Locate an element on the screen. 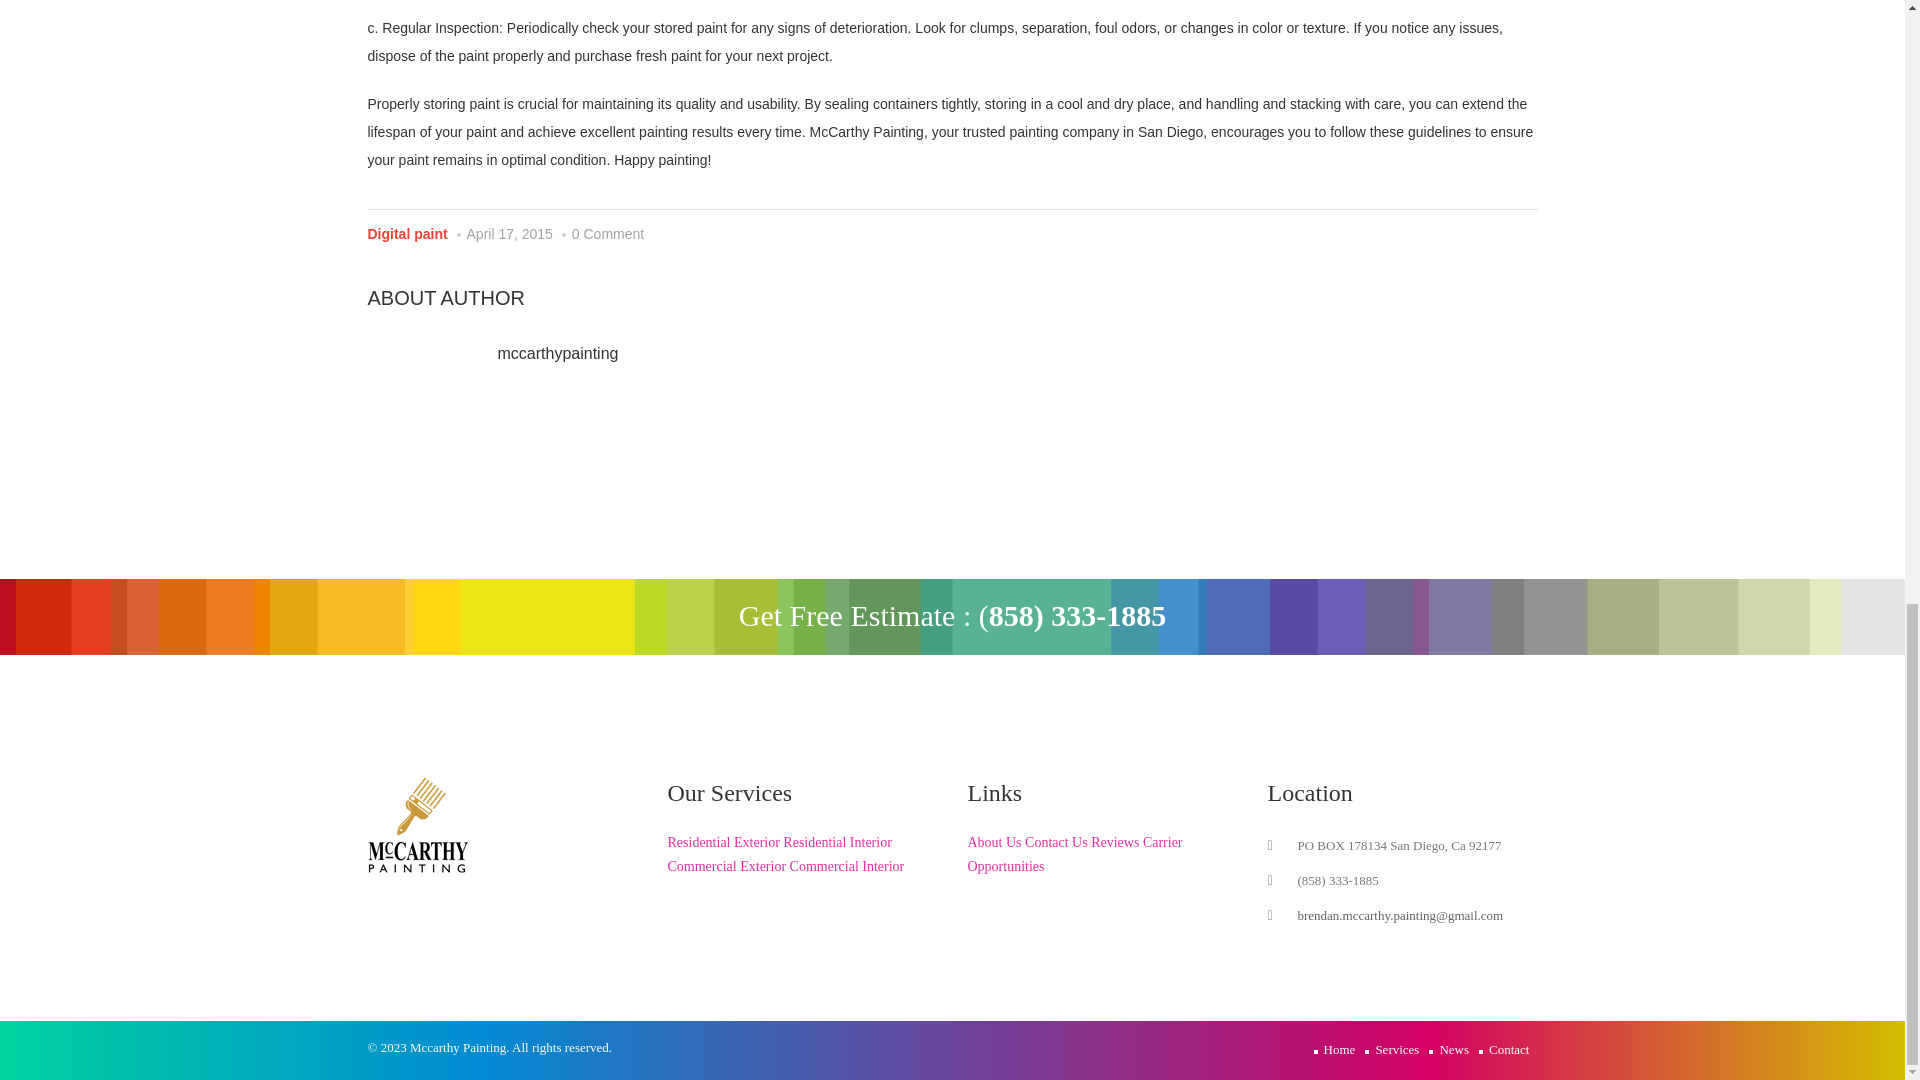 The height and width of the screenshot is (1080, 1920). Digital paint is located at coordinates (408, 234).